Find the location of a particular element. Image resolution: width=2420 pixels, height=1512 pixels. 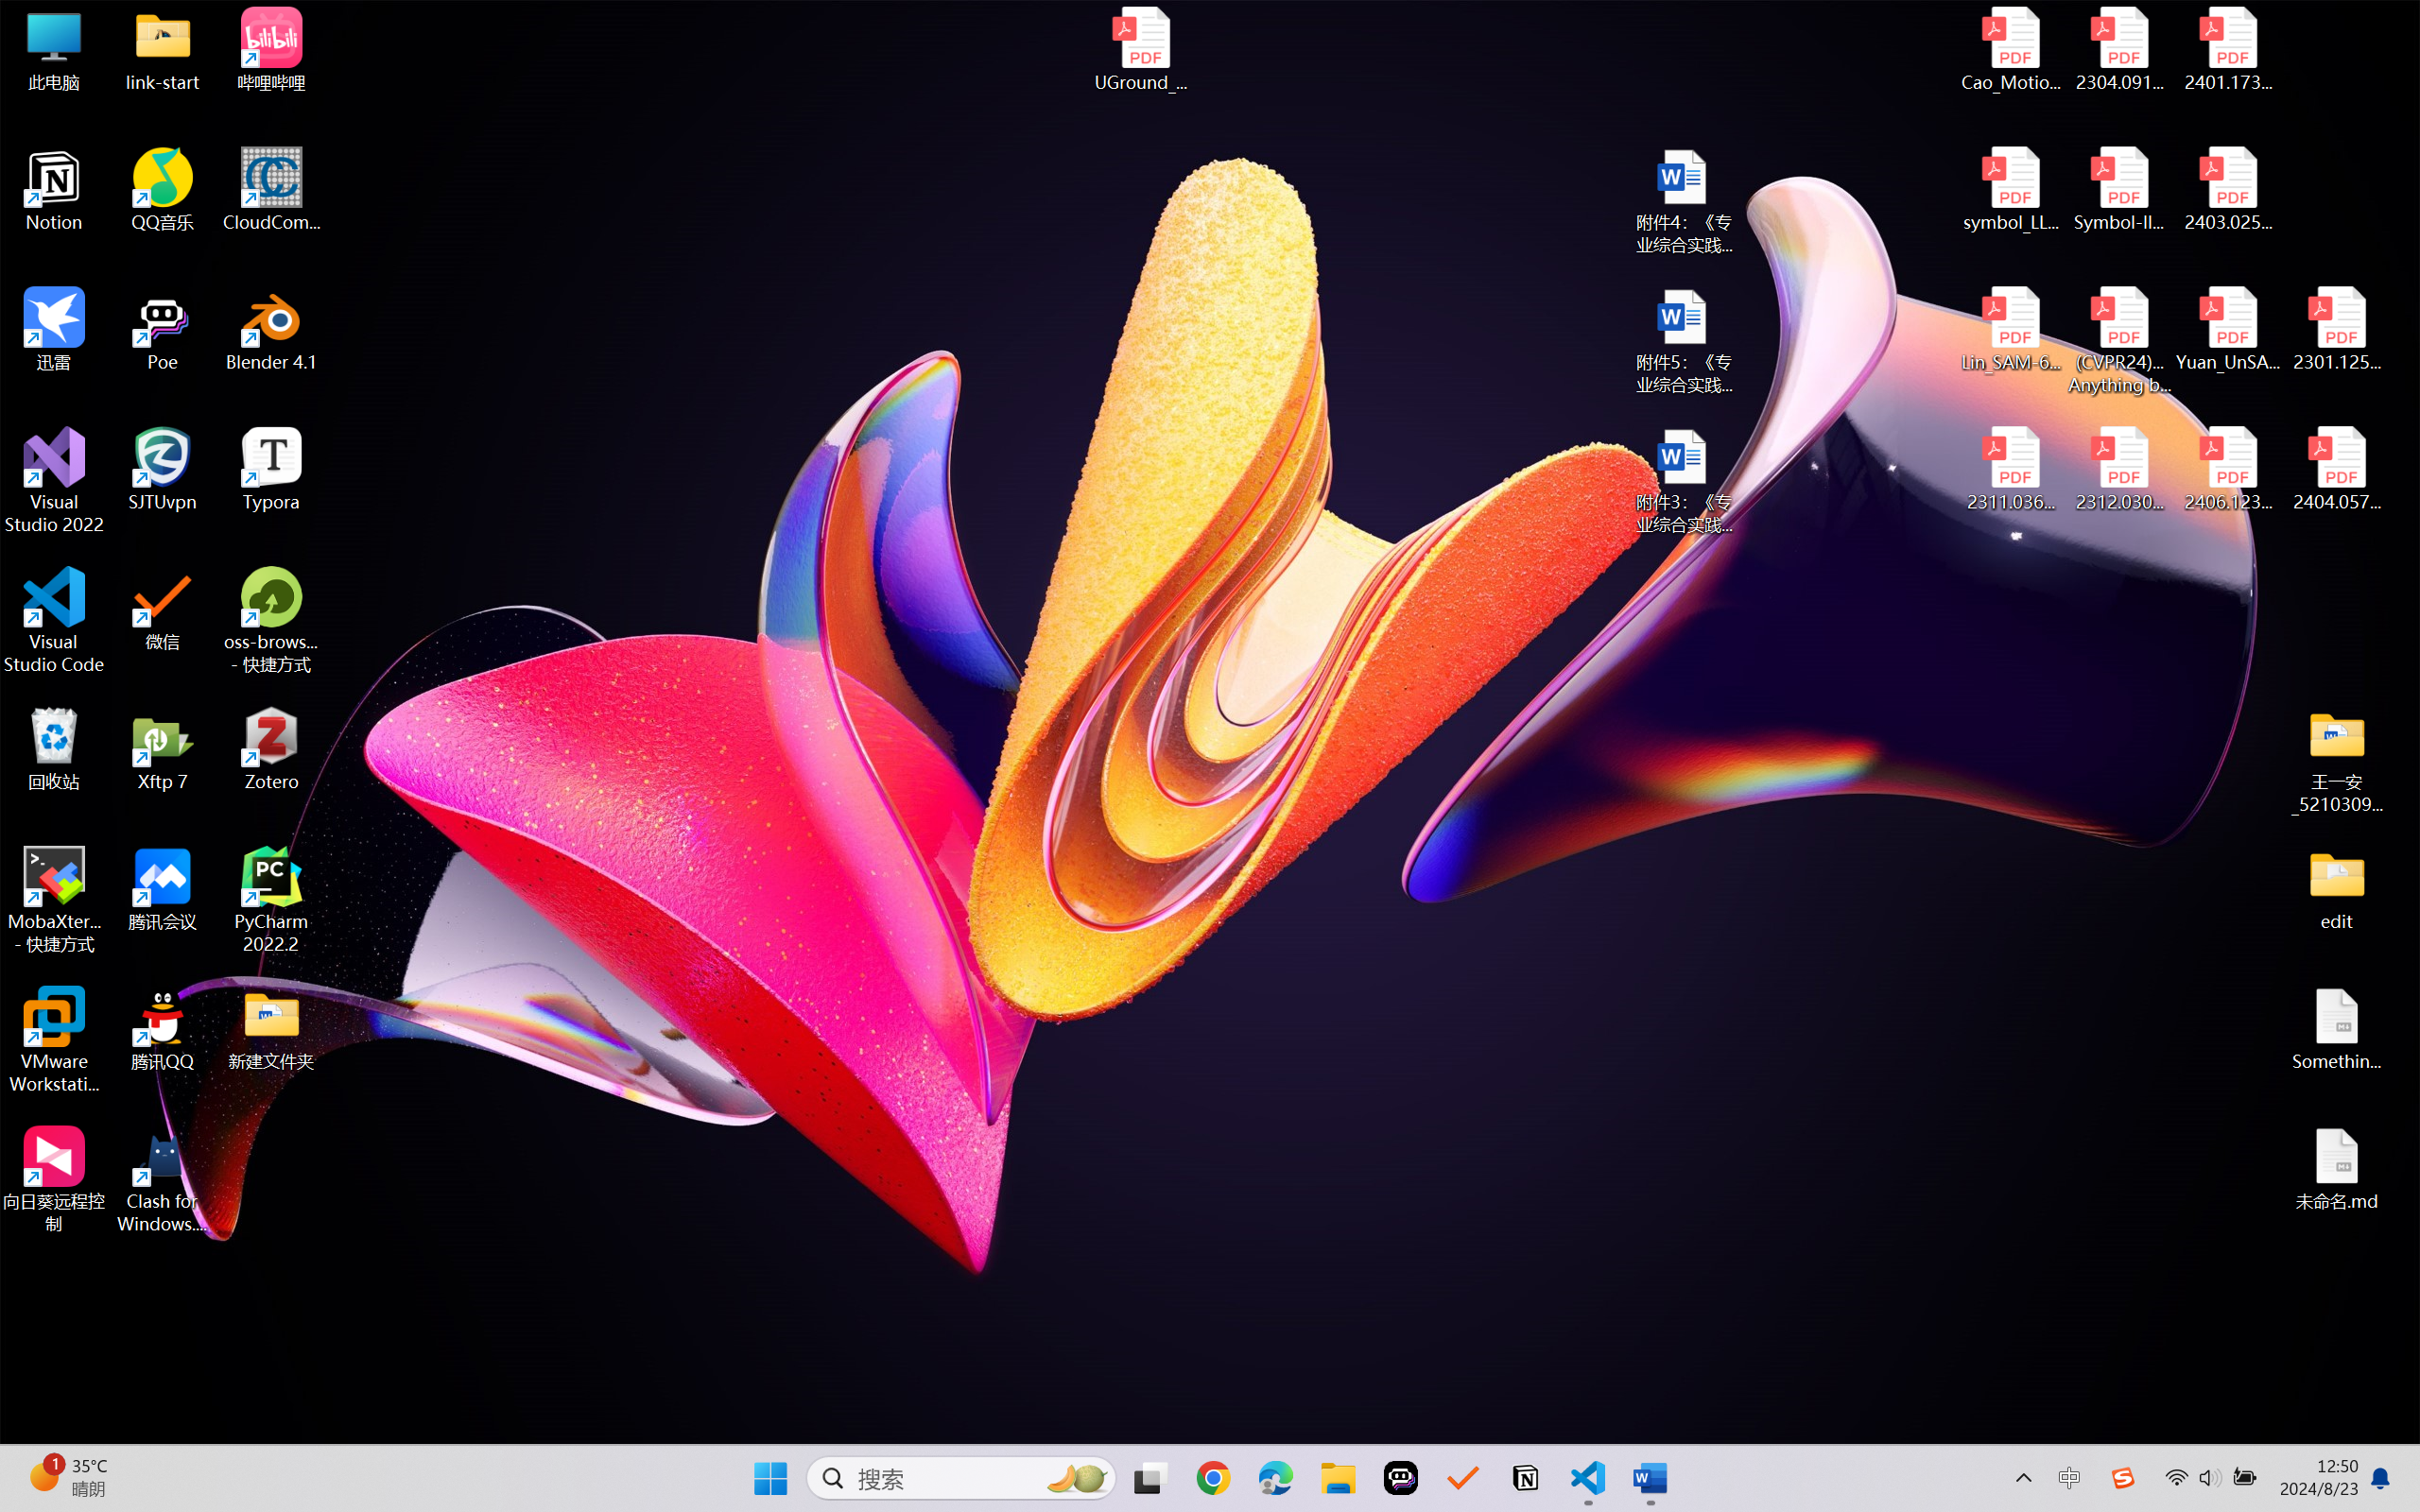

2404.05719v1.pdf is located at coordinates (2337, 470).